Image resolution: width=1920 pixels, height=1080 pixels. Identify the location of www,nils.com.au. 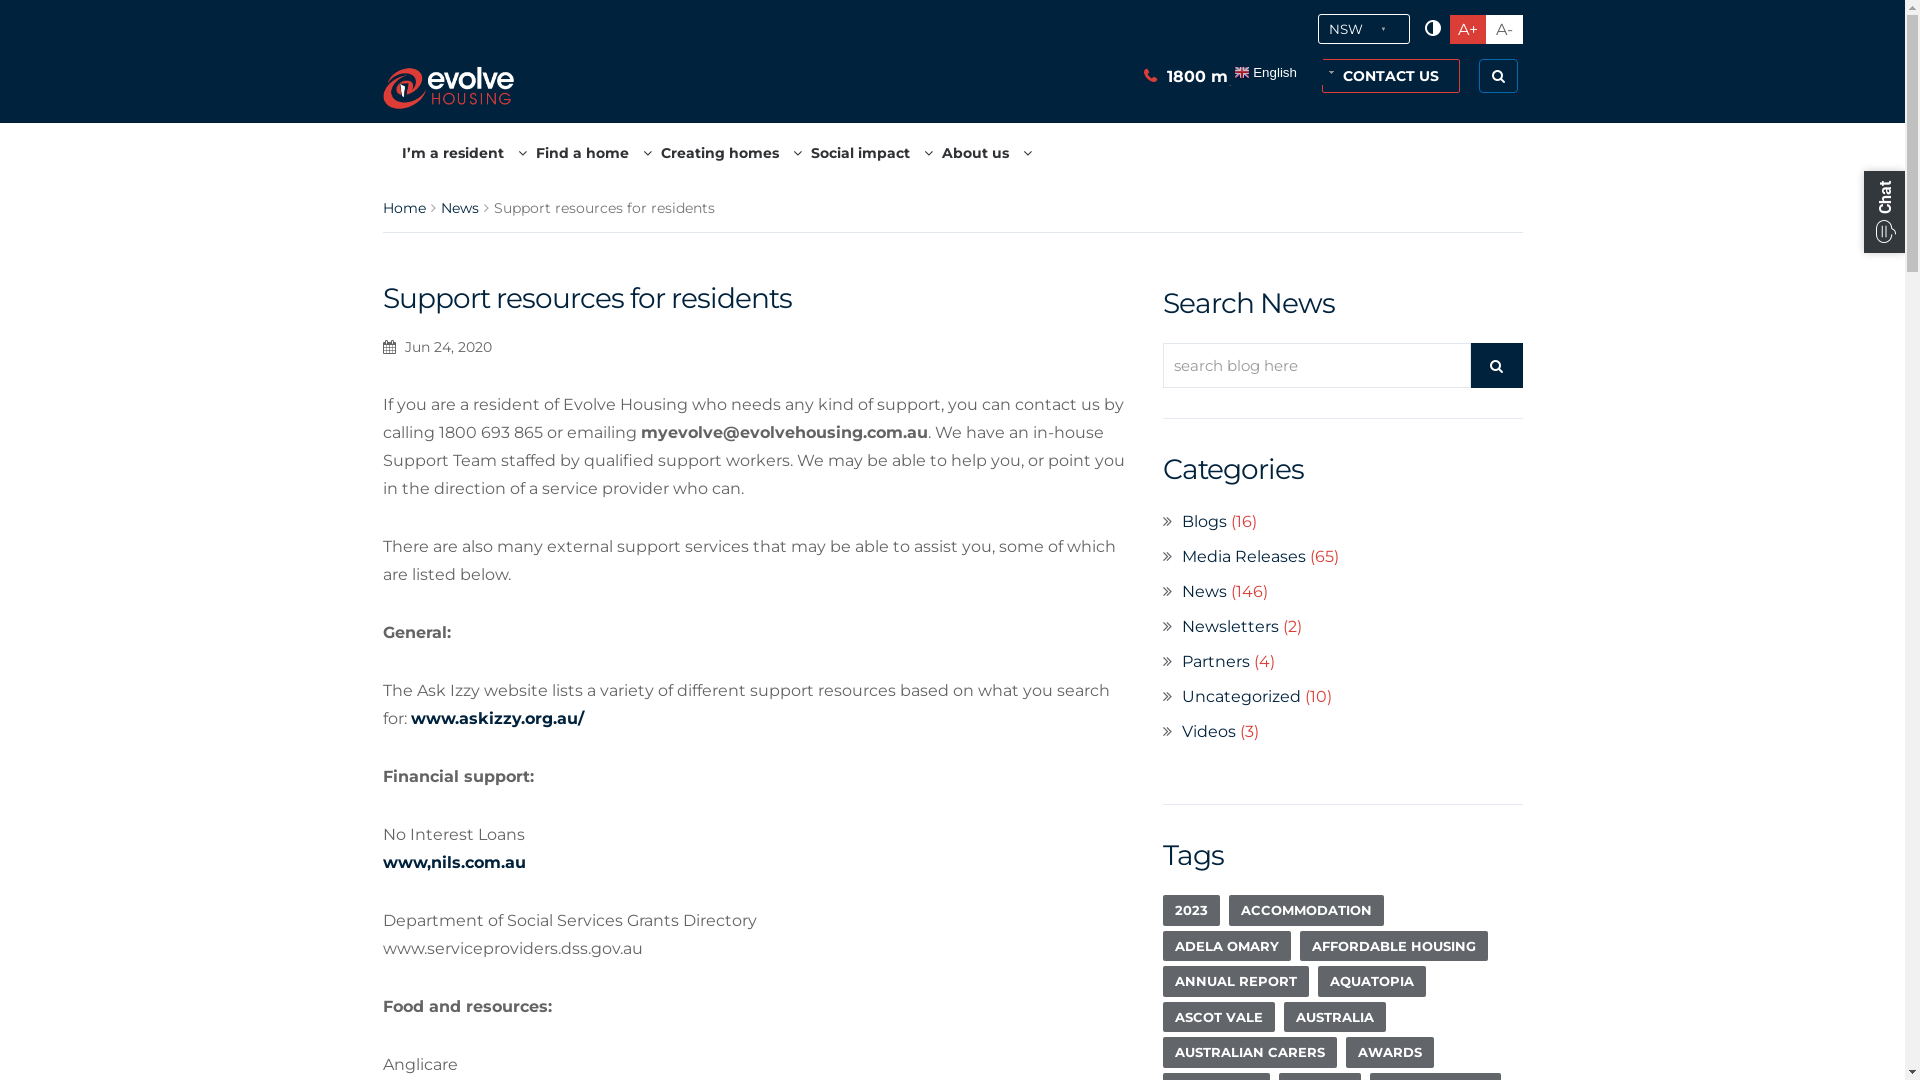
(454, 862).